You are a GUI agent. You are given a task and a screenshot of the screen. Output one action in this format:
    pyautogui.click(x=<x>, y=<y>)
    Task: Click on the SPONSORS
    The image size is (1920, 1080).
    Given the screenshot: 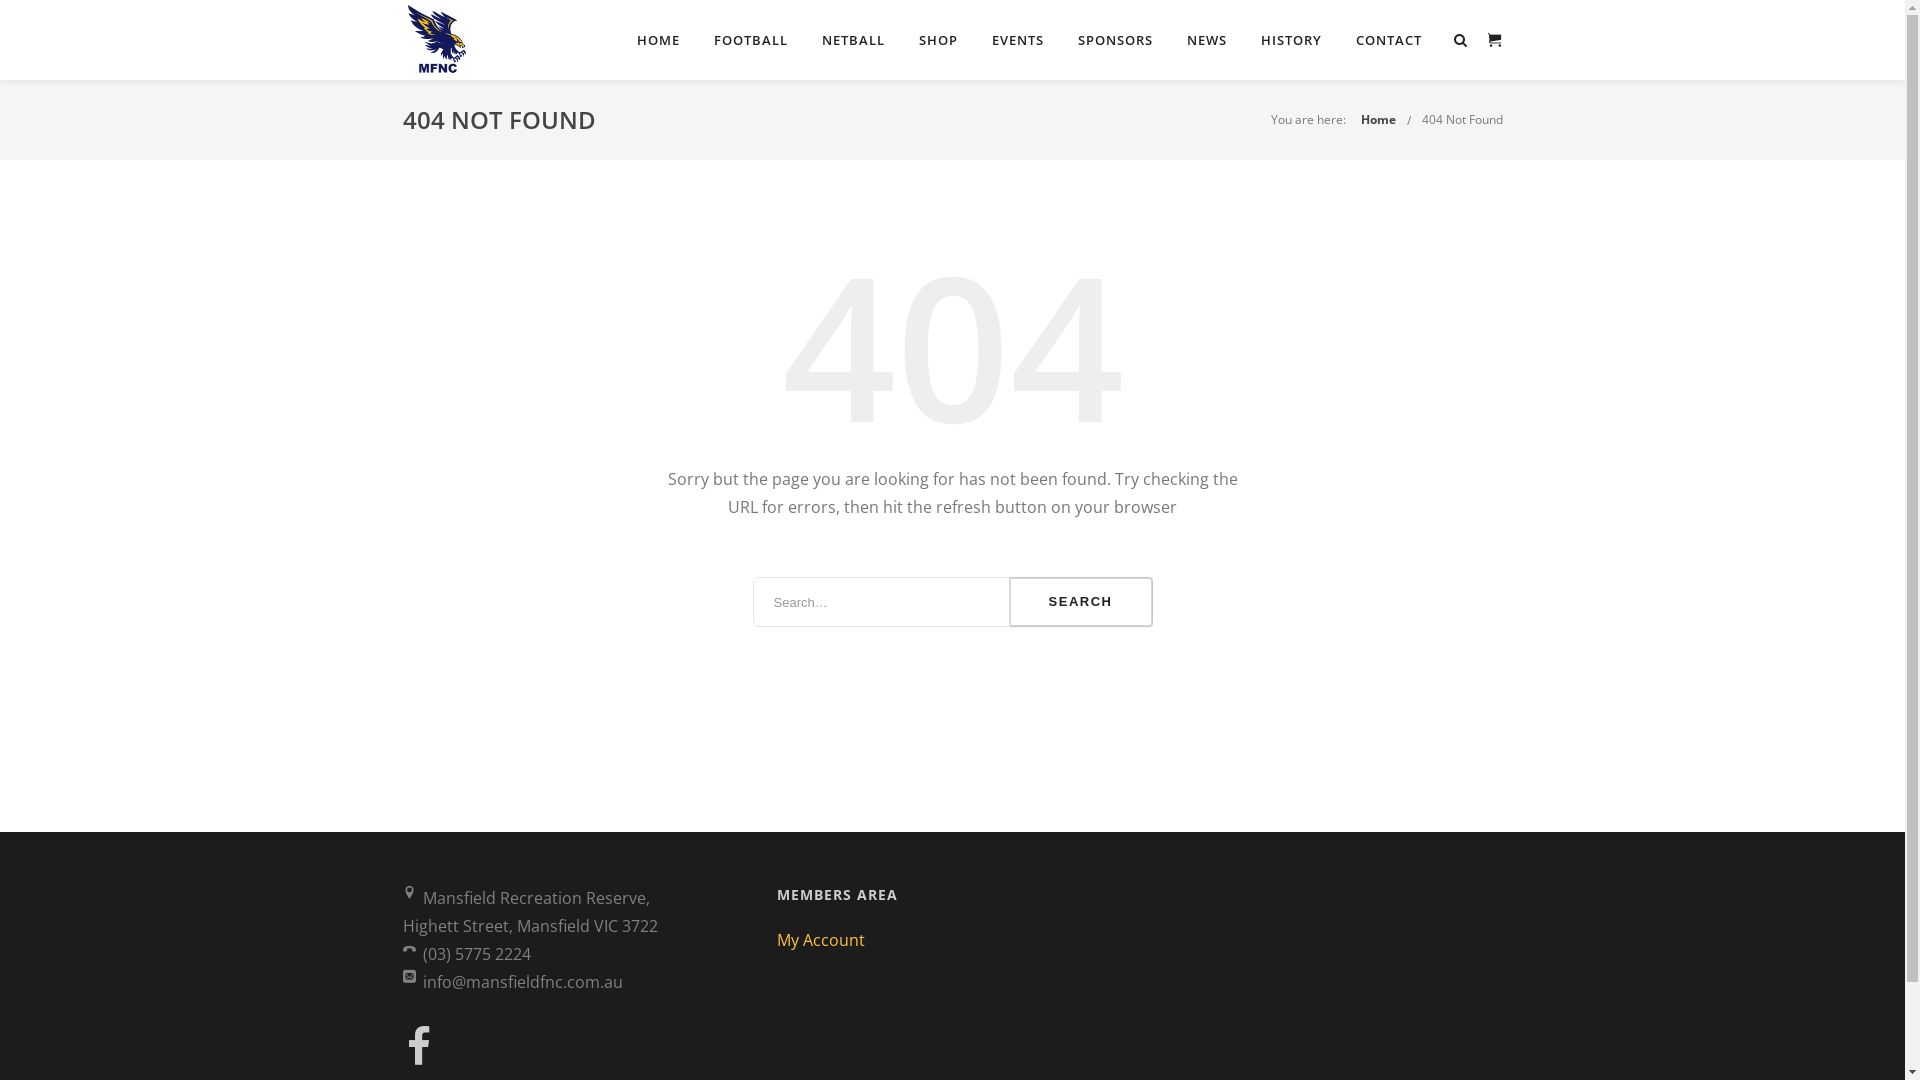 What is the action you would take?
    pyautogui.click(x=1116, y=40)
    